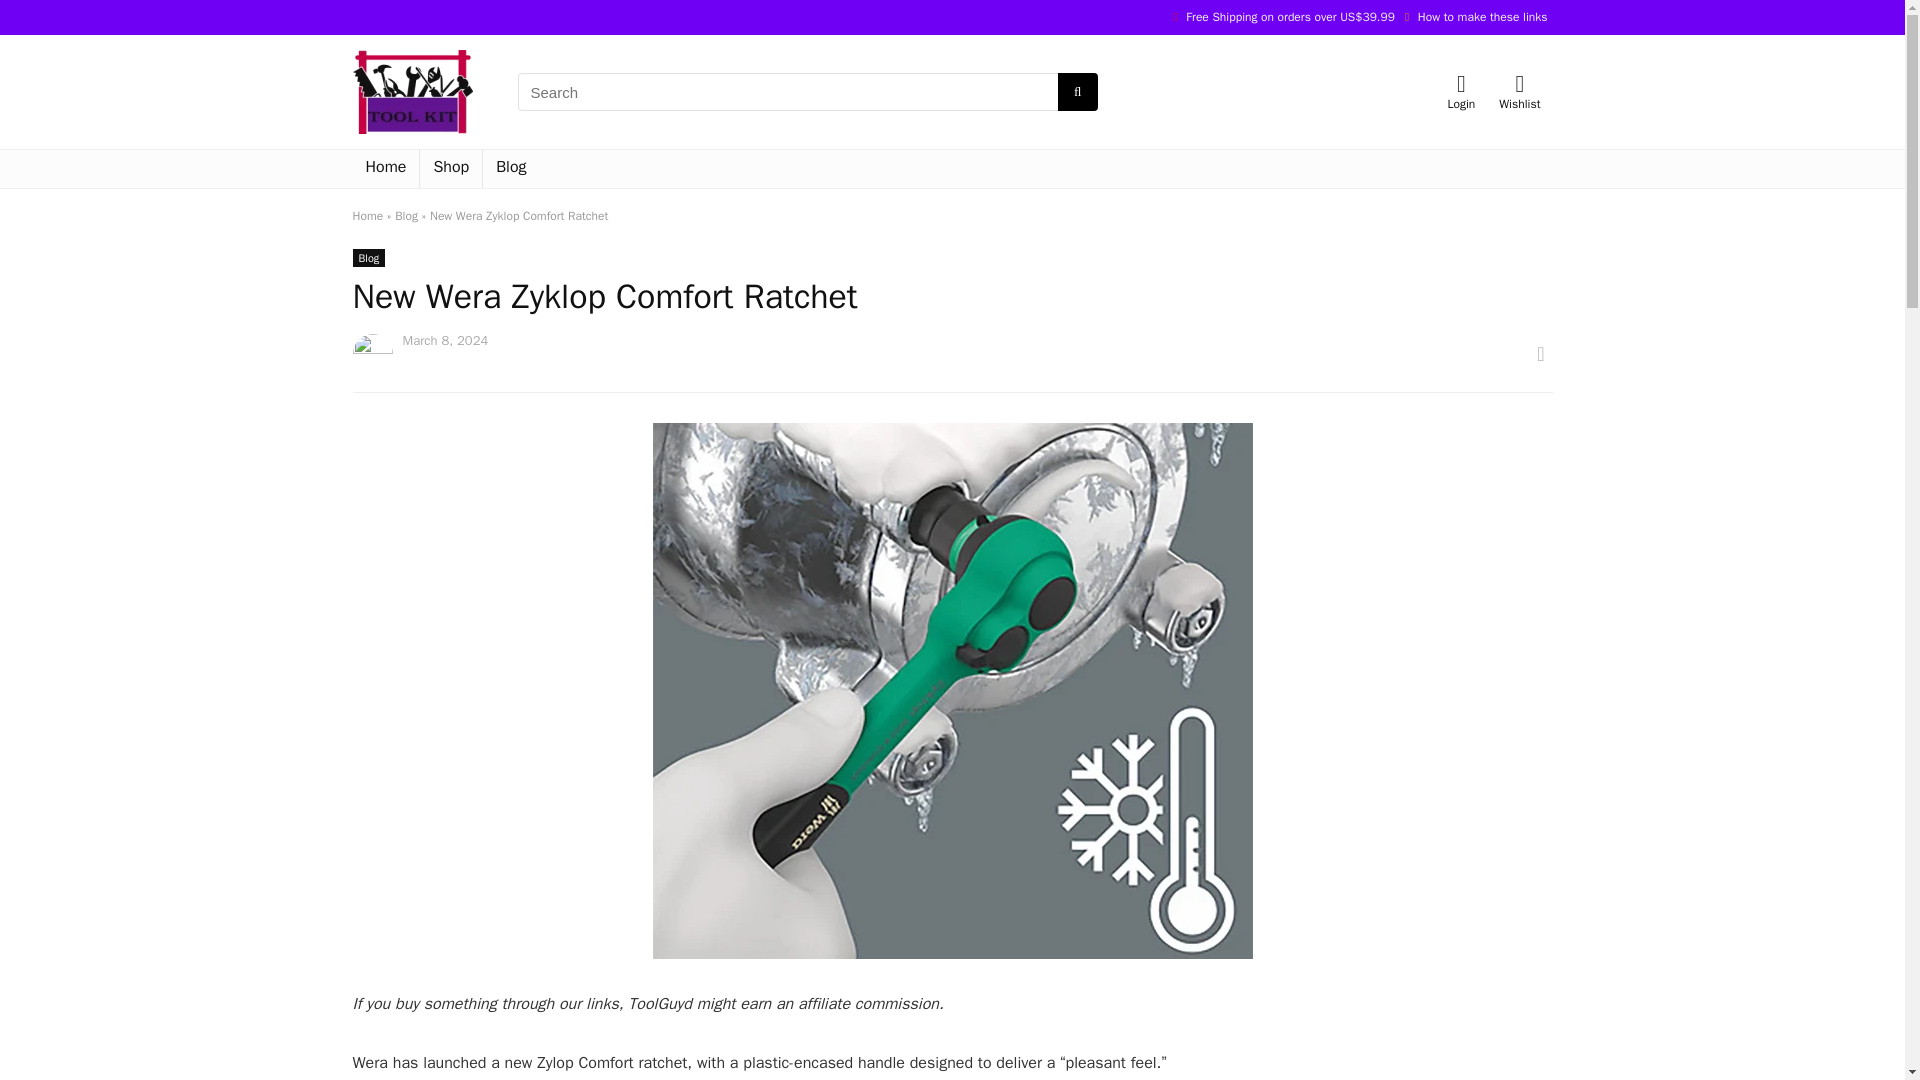 This screenshot has height=1080, width=1920. Describe the element at coordinates (1482, 16) in the screenshot. I see `How to make these links` at that location.